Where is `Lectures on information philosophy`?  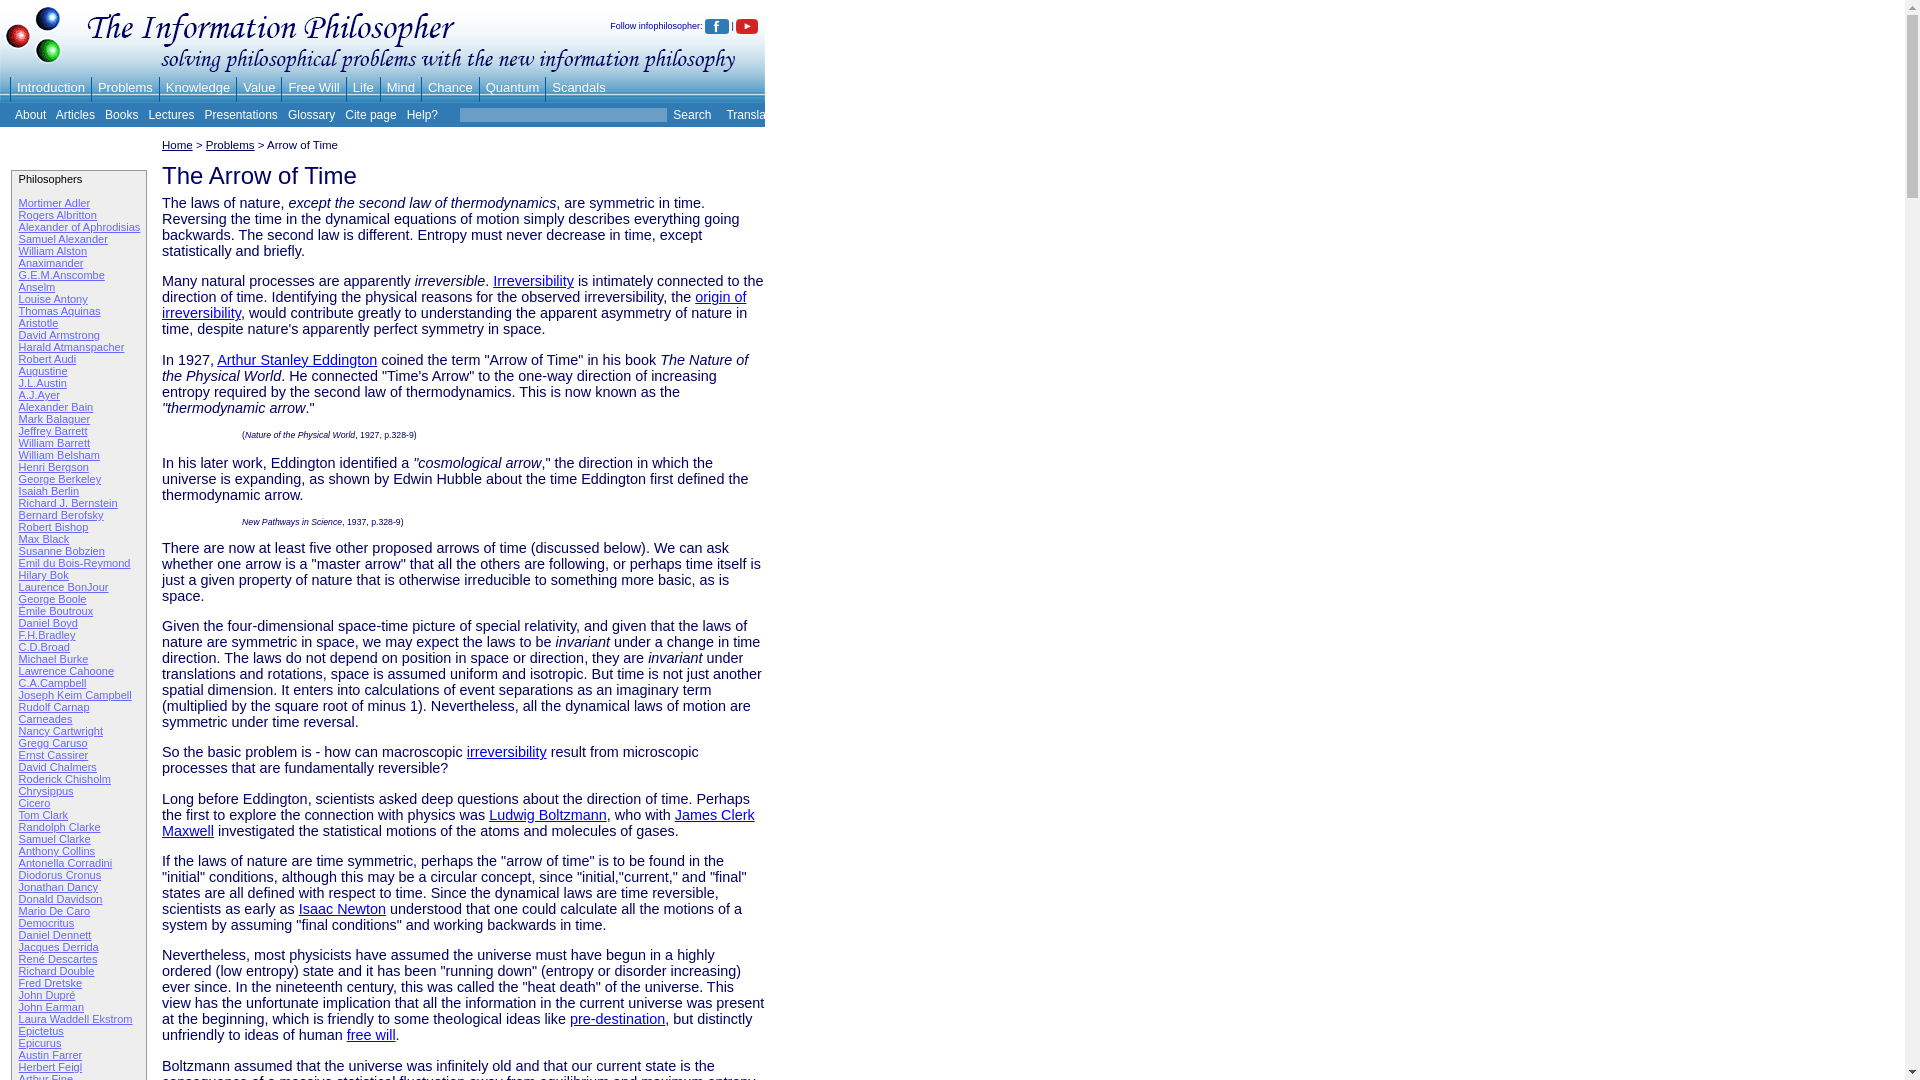 Lectures on information philosophy is located at coordinates (170, 115).